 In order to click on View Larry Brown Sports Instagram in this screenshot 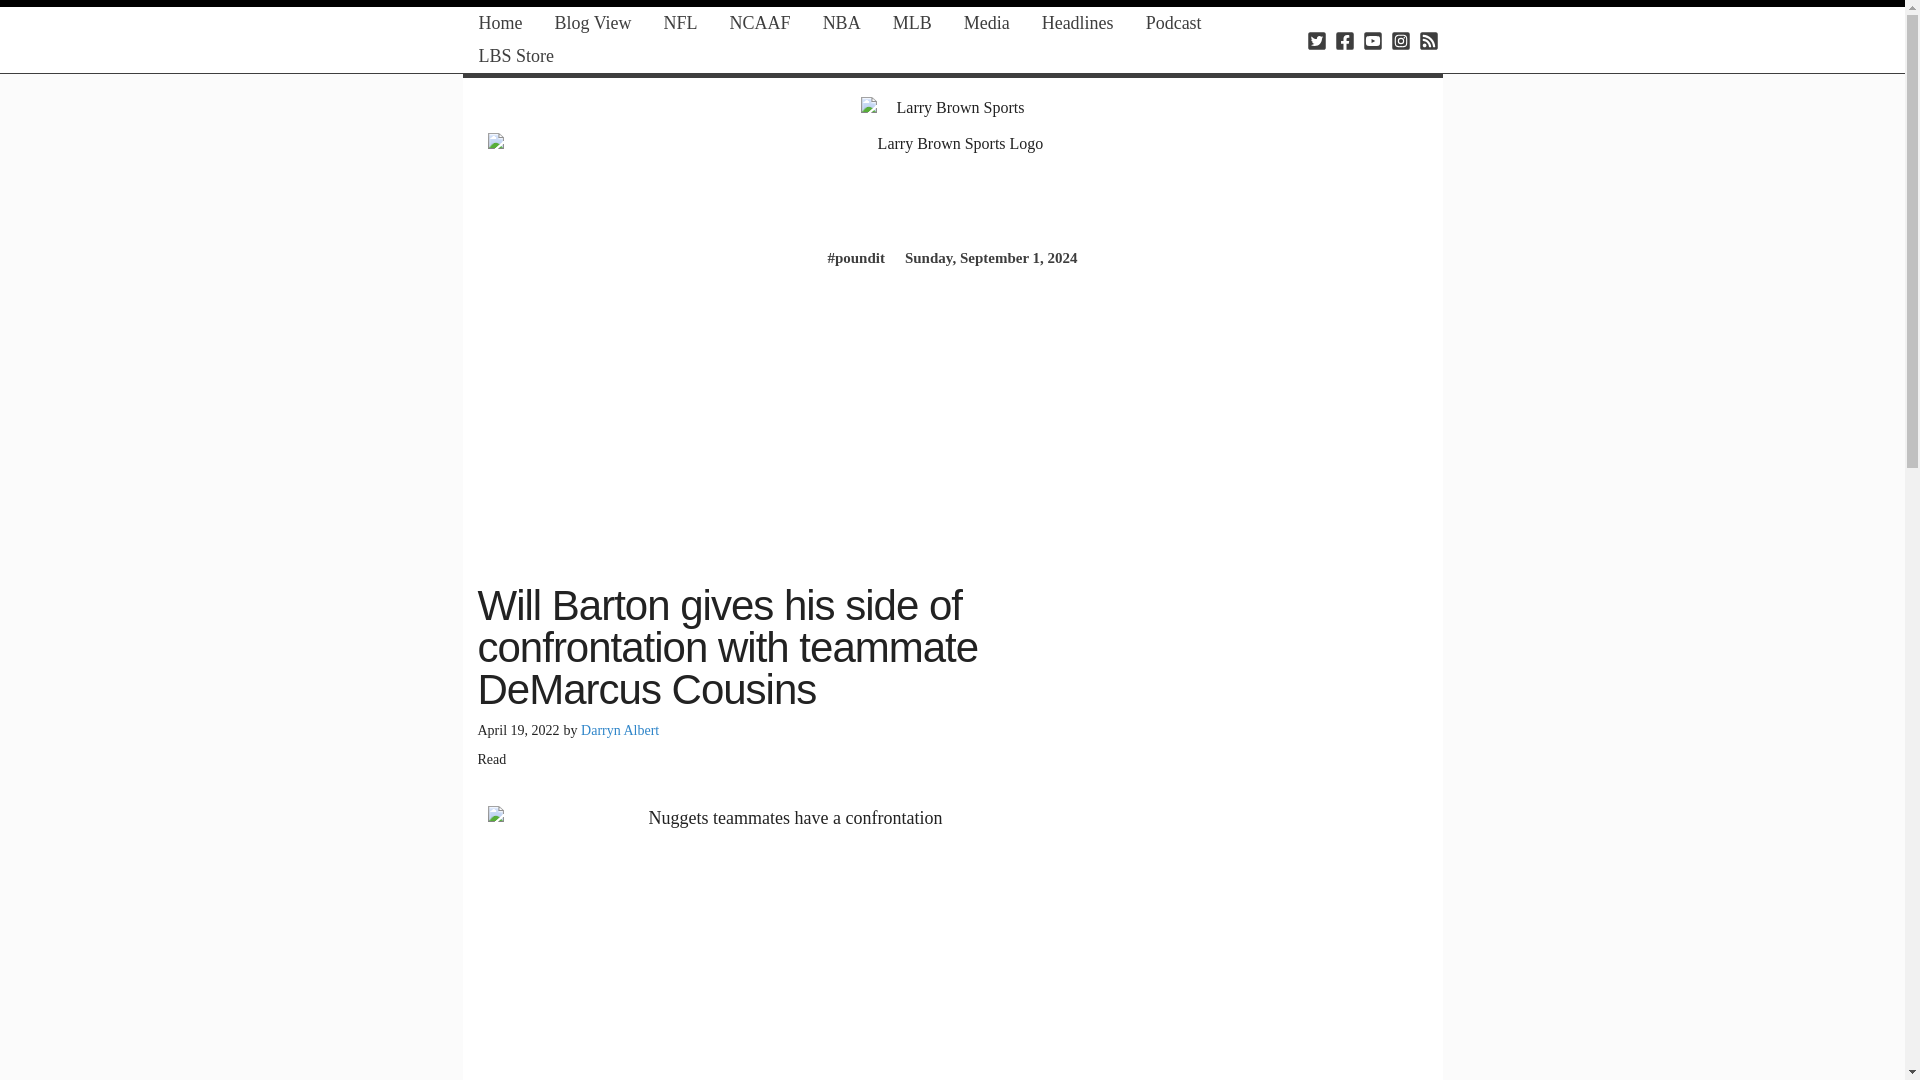, I will do `click(1400, 40)`.